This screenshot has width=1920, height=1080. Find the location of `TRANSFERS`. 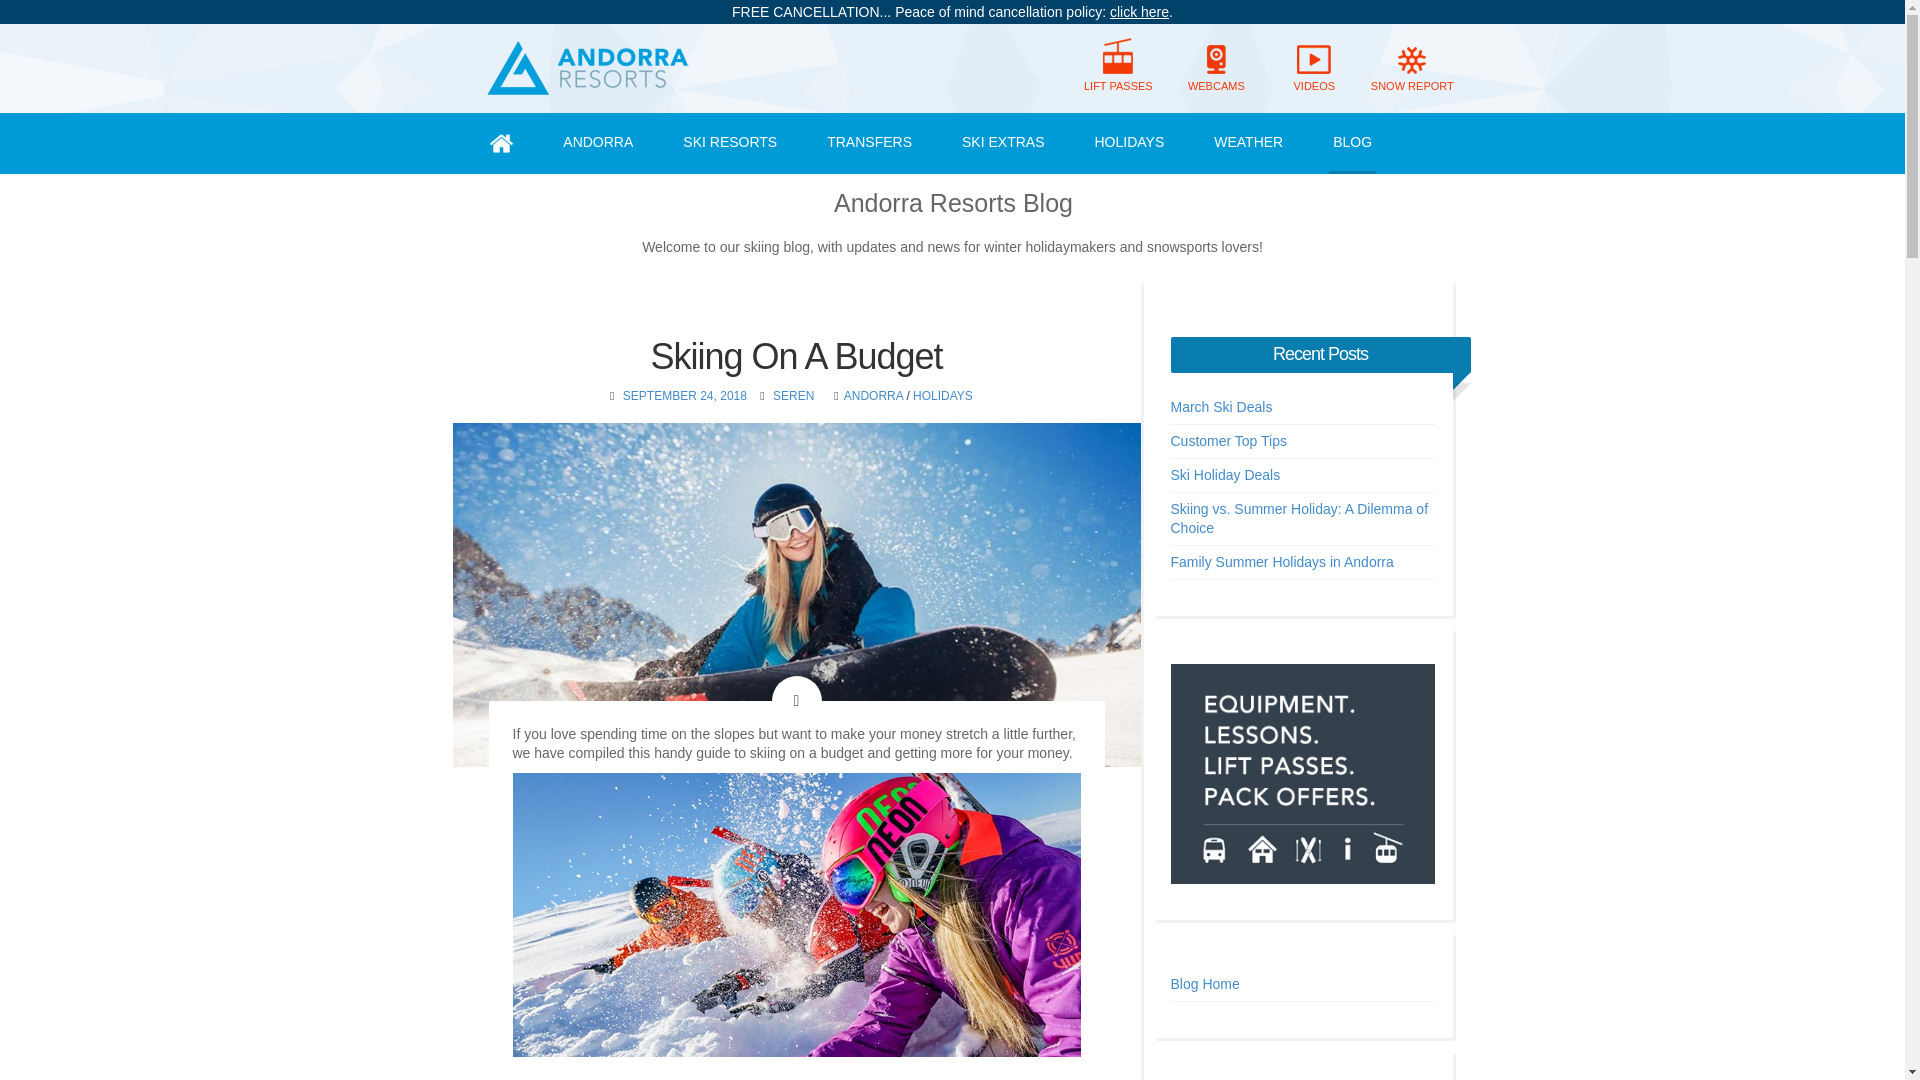

TRANSFERS is located at coordinates (869, 143).